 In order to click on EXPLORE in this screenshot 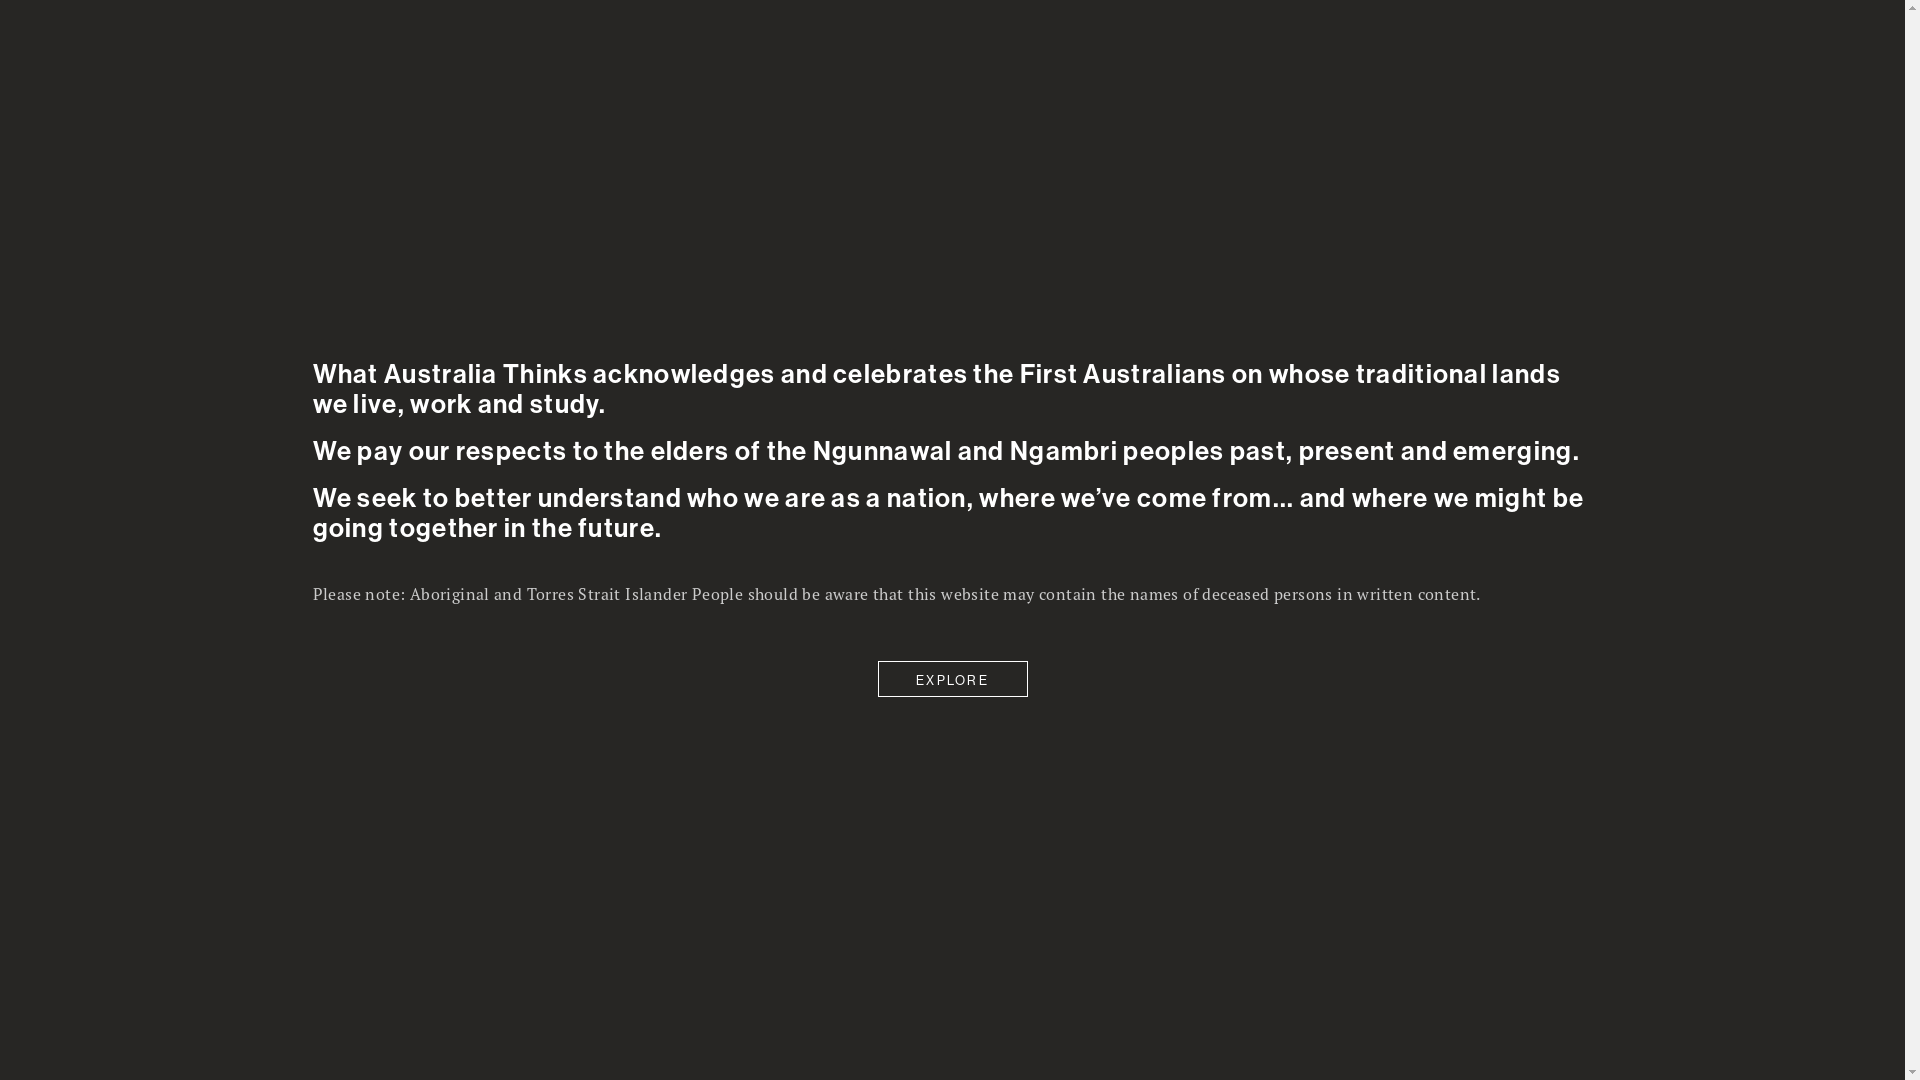, I will do `click(952, 679)`.